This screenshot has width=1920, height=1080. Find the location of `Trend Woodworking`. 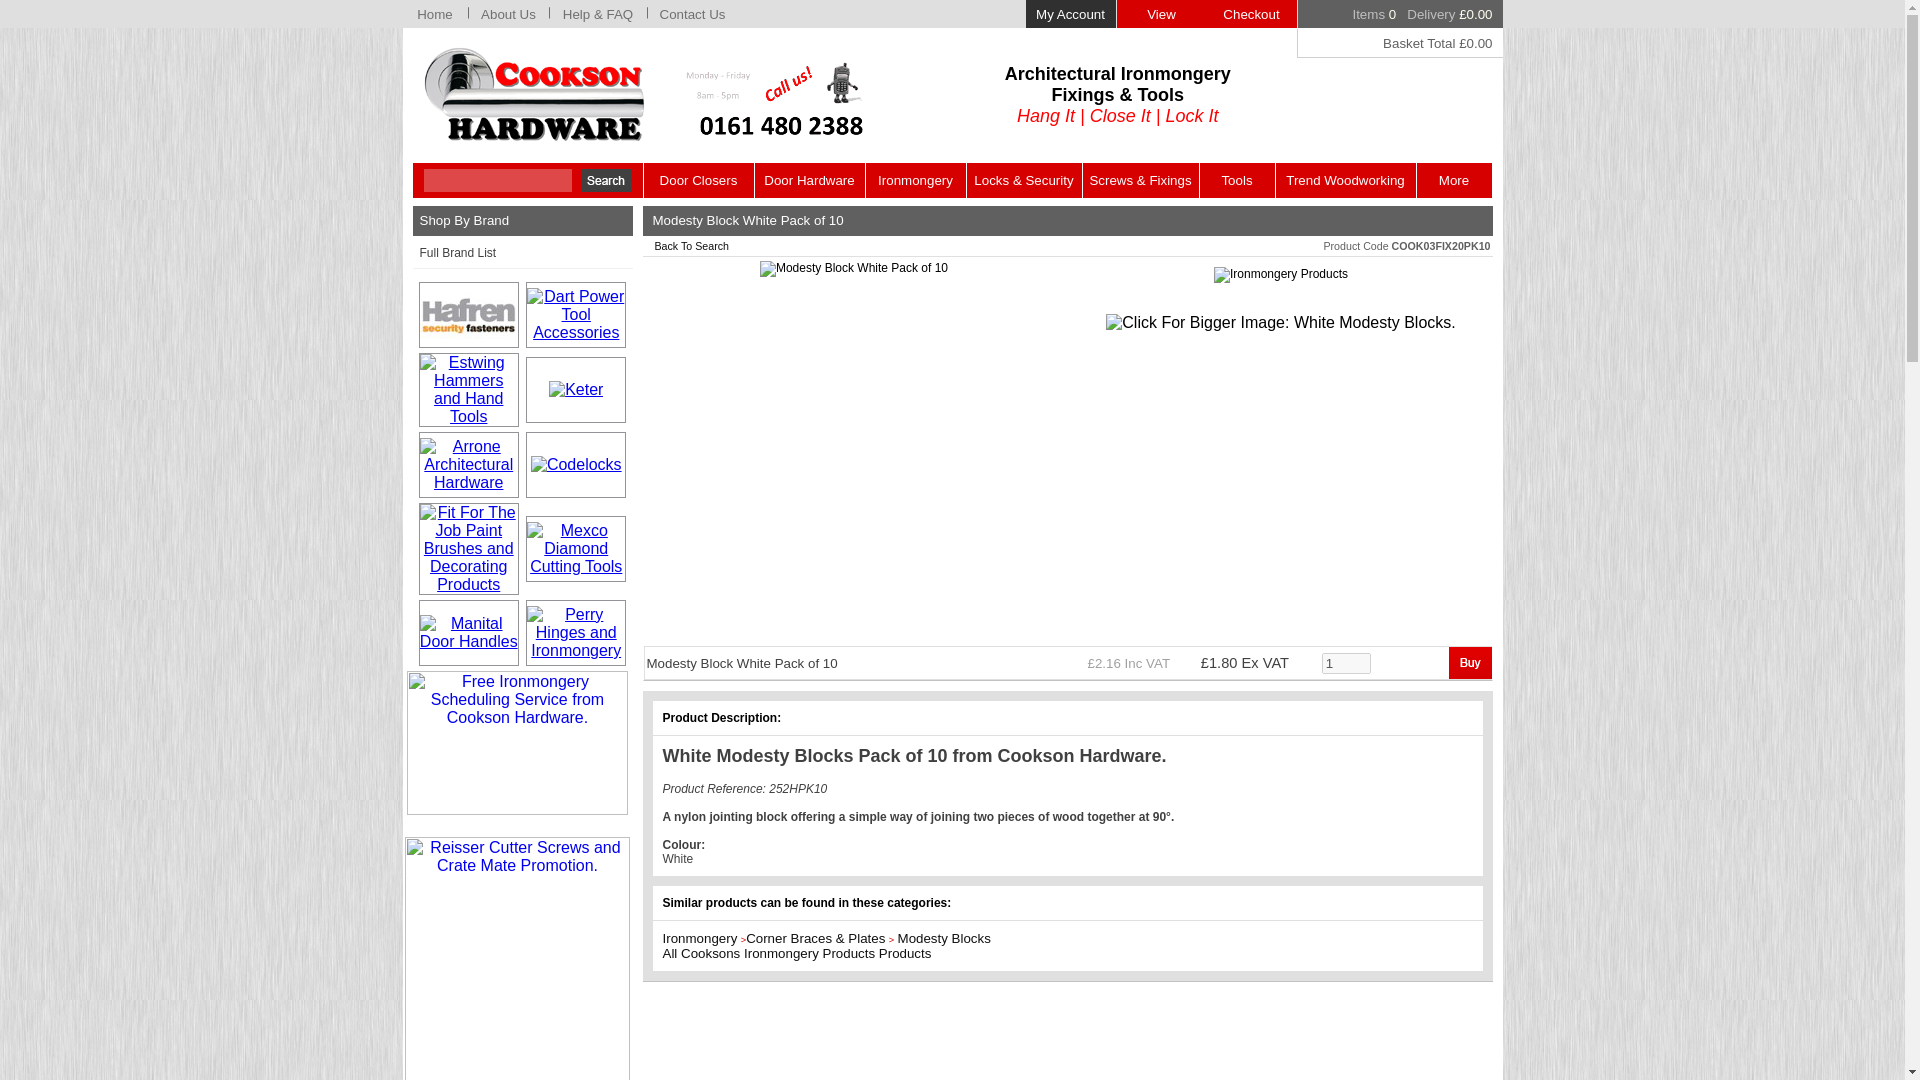

Trend Woodworking is located at coordinates (1346, 180).